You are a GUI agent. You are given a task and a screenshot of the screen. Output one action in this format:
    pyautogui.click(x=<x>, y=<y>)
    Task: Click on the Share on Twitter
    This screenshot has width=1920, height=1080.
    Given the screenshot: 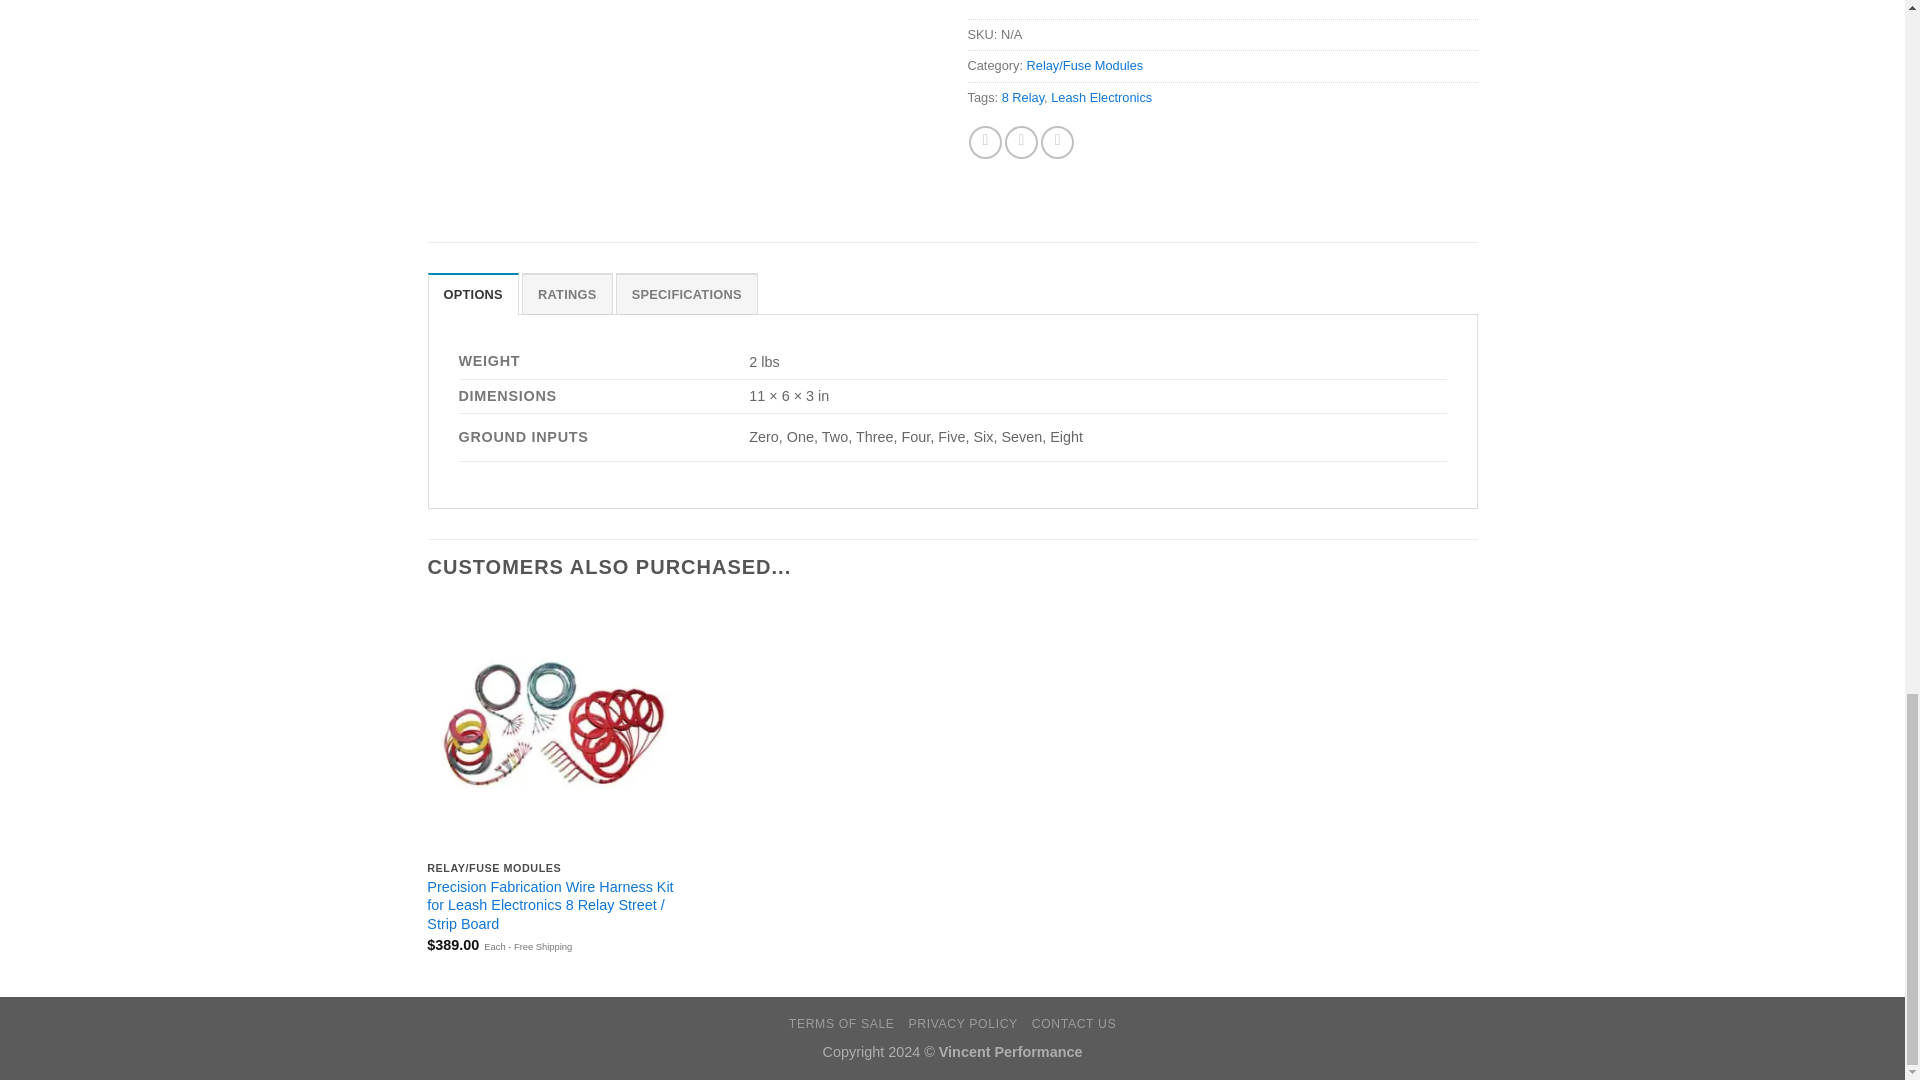 What is the action you would take?
    pyautogui.click(x=1021, y=142)
    